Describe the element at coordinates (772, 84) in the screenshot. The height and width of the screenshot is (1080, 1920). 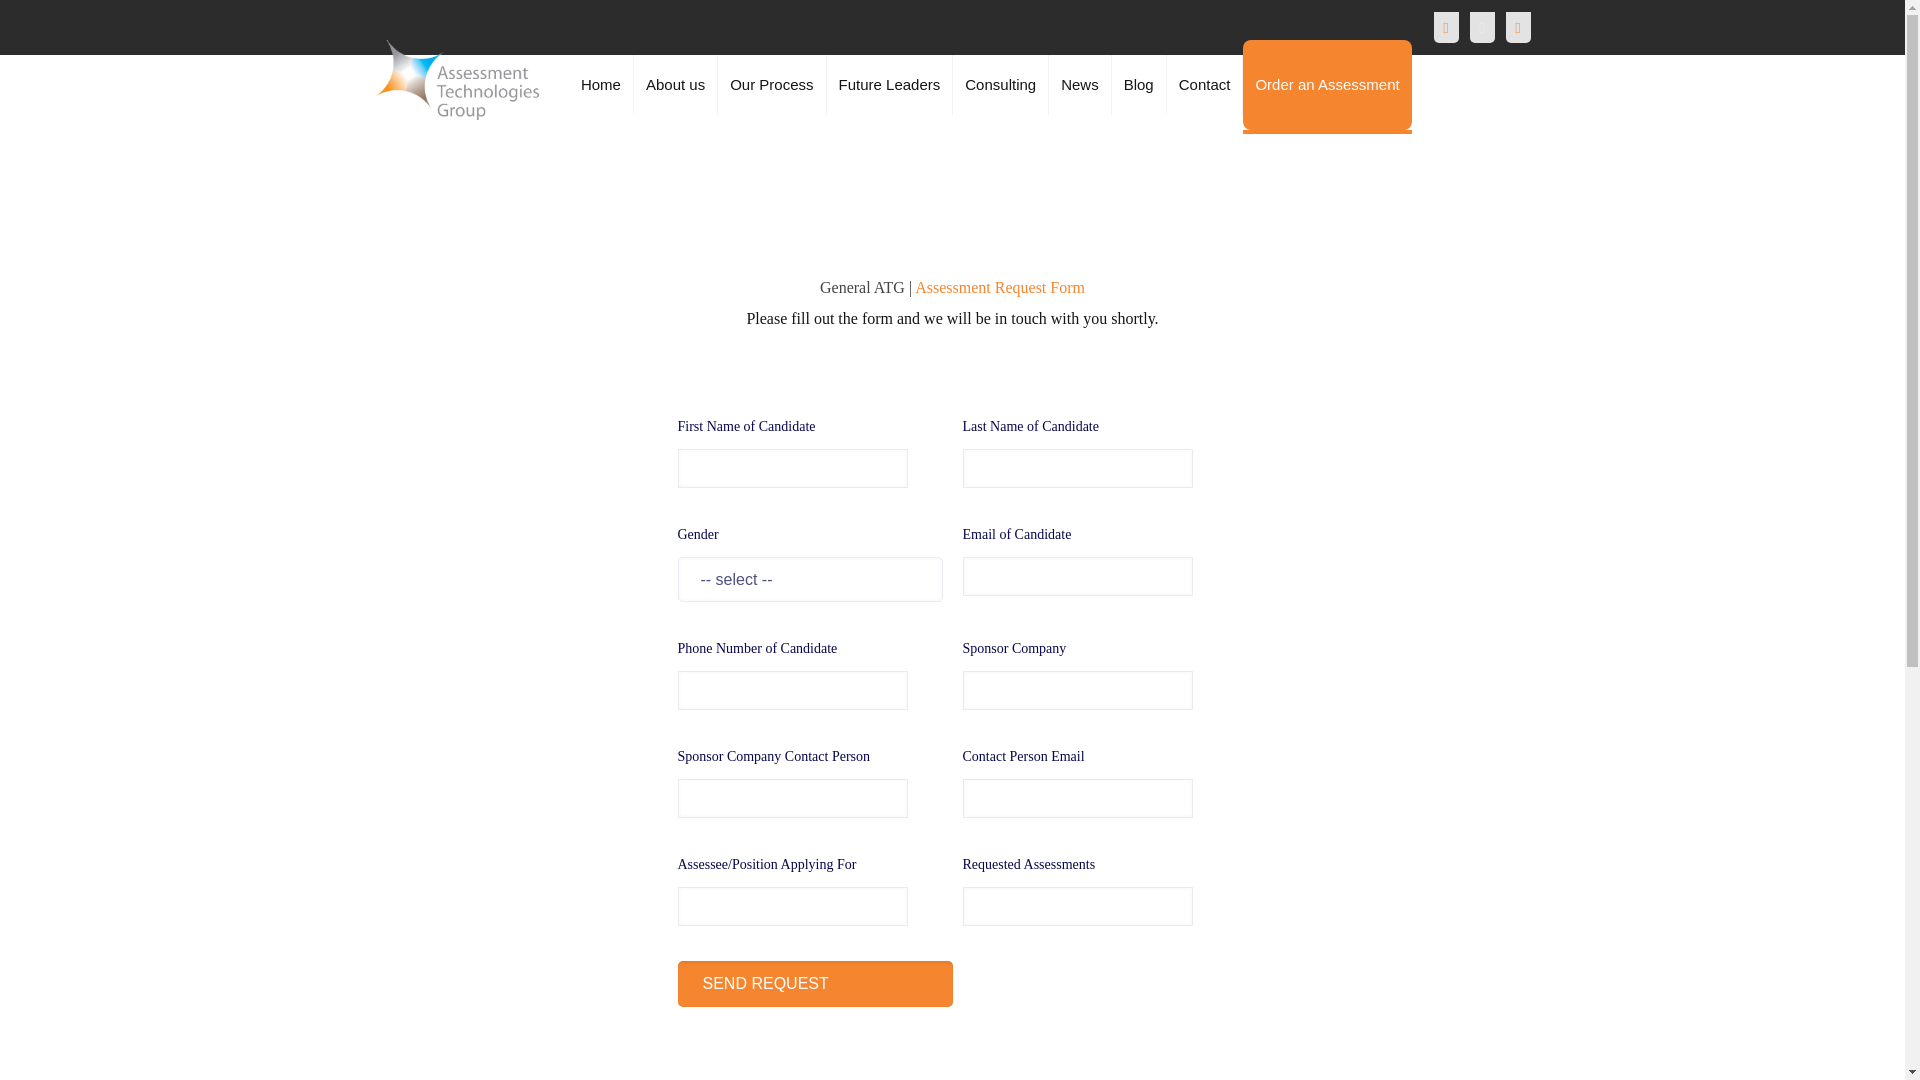
I see `Our Process` at that location.